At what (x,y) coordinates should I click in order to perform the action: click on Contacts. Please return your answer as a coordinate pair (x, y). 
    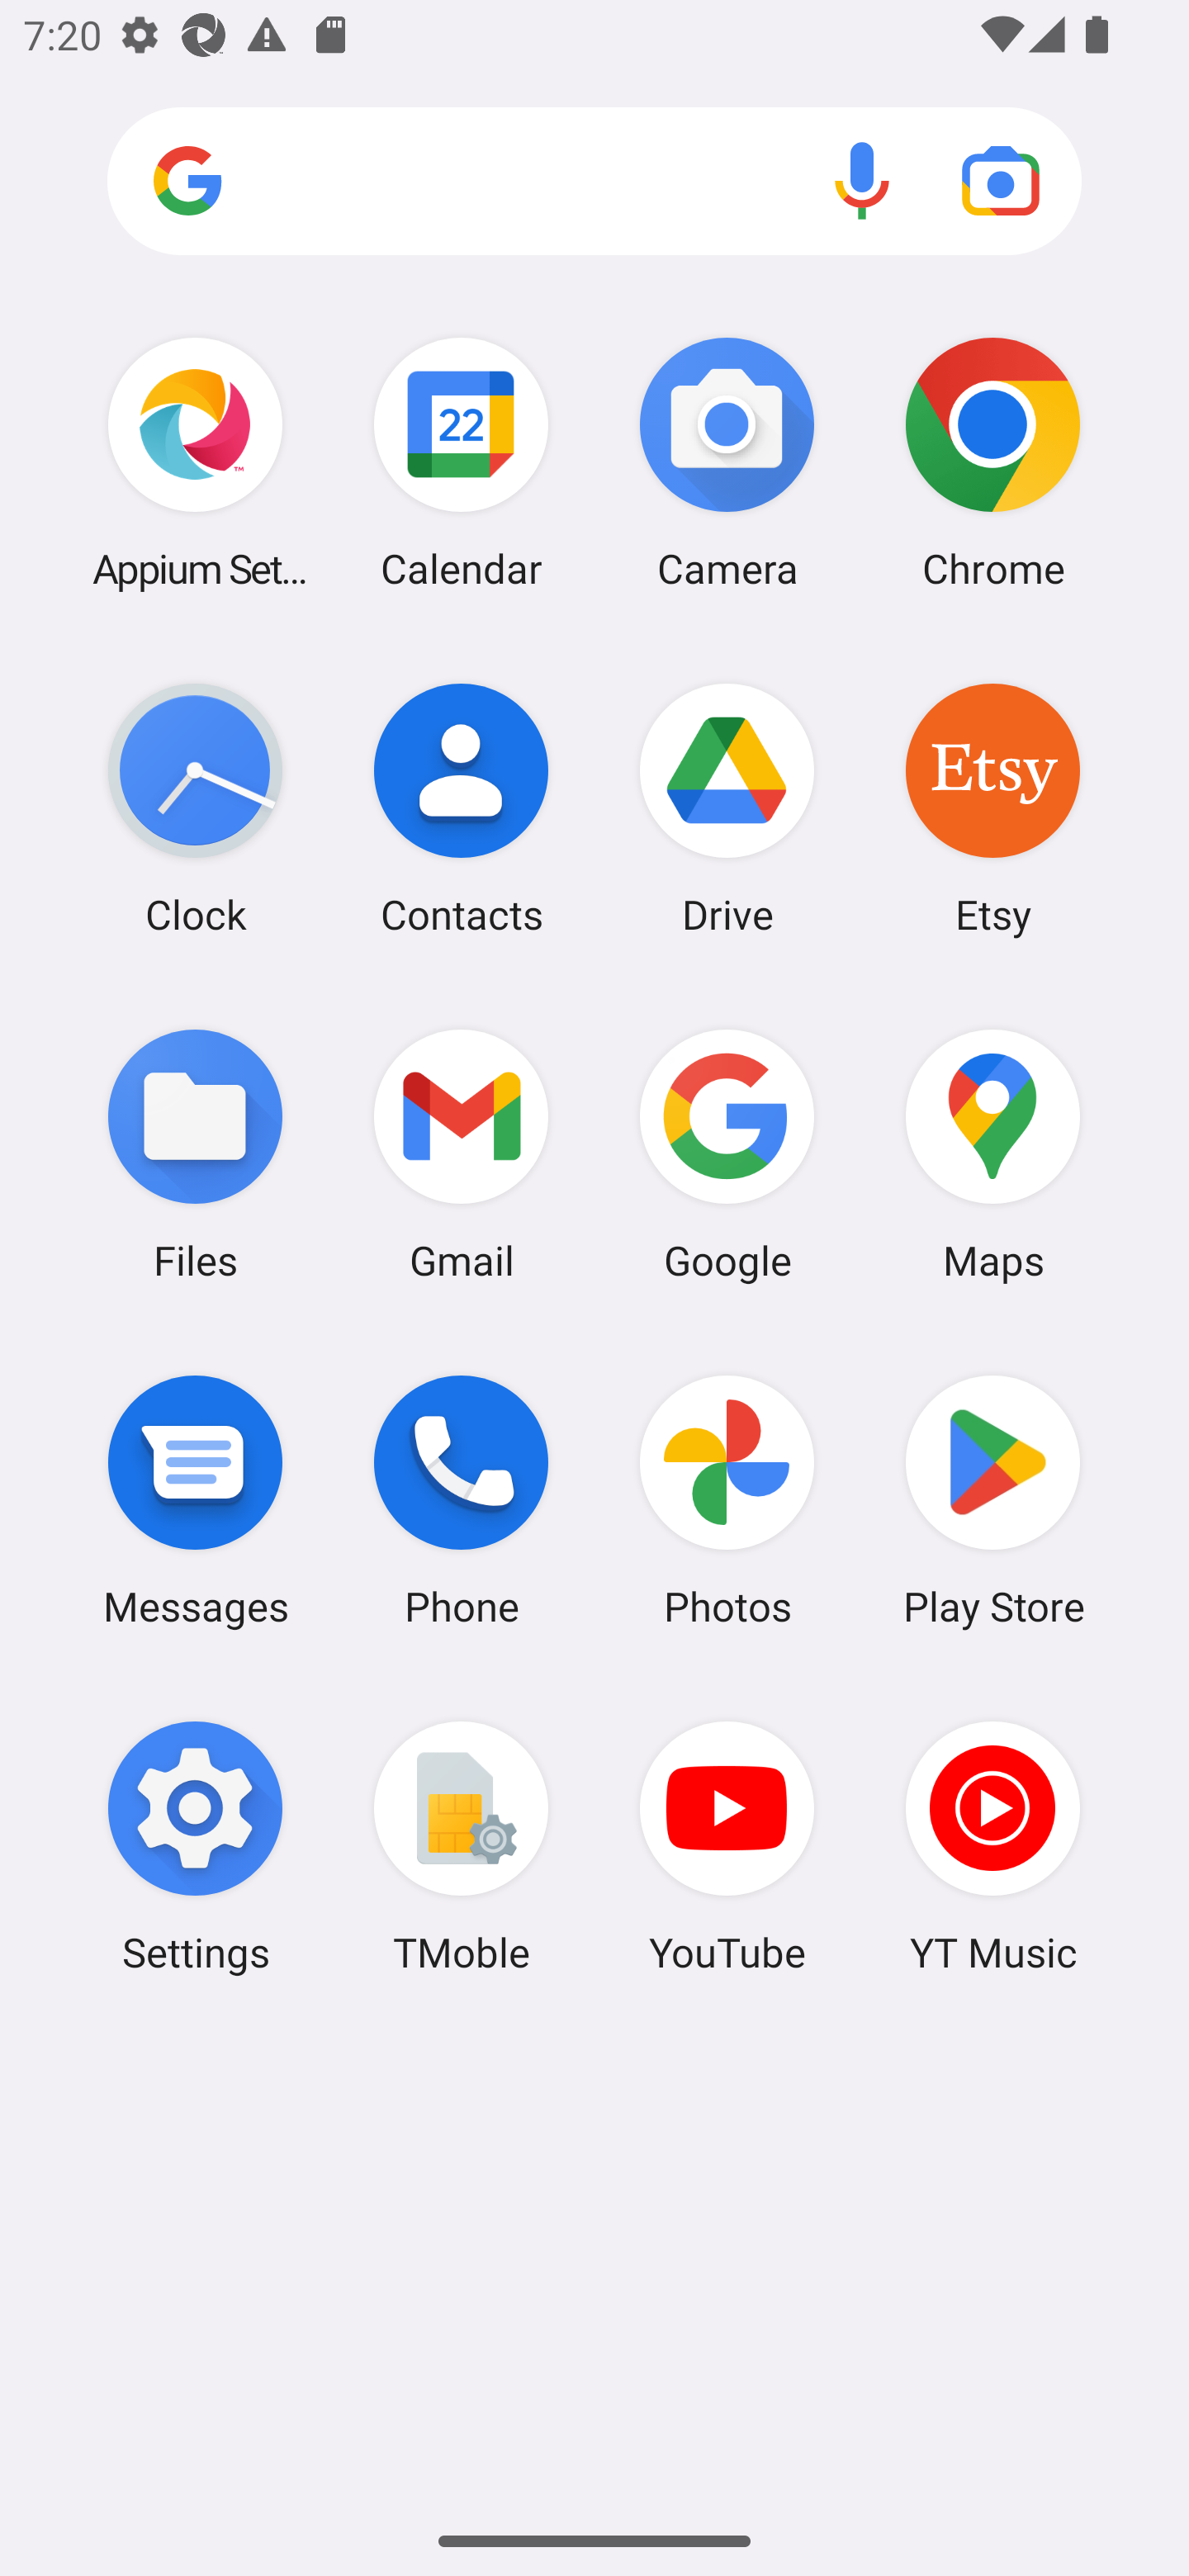
    Looking at the image, I should click on (461, 808).